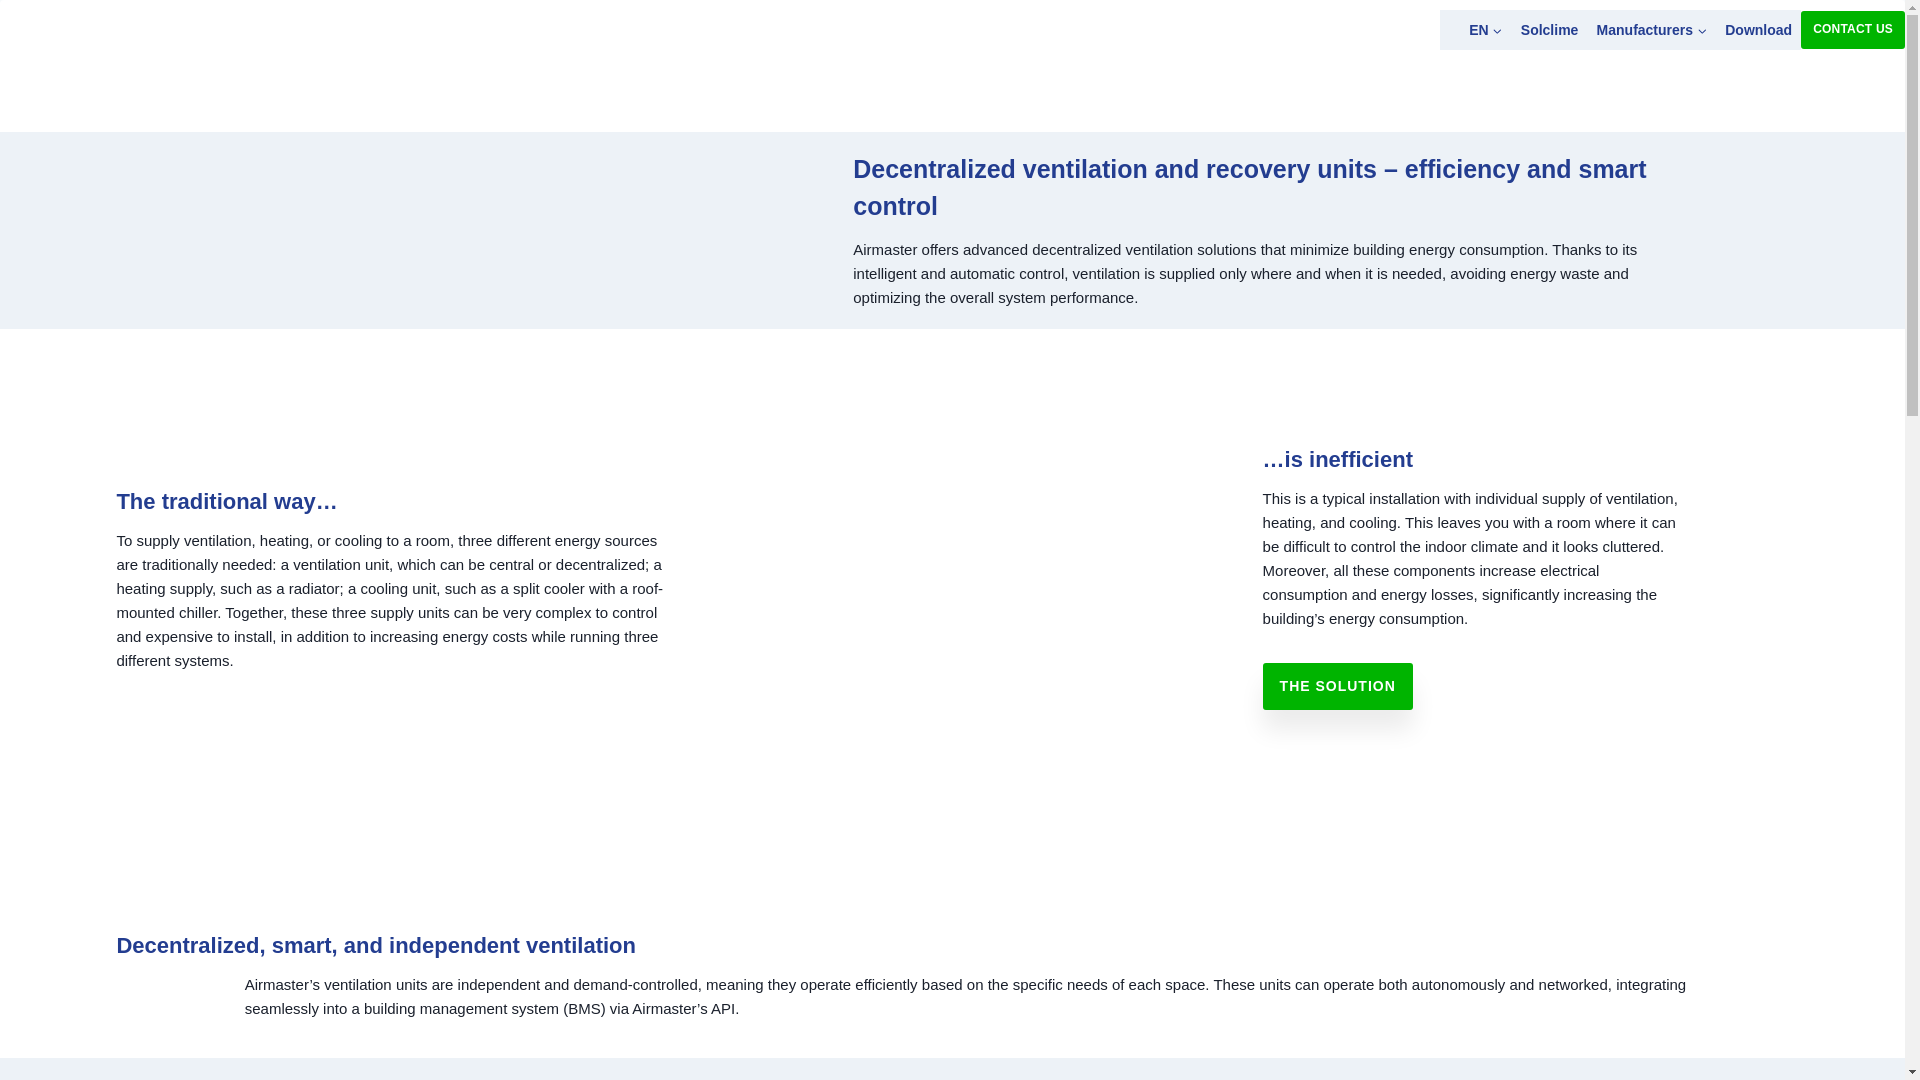  Describe the element at coordinates (1652, 28) in the screenshot. I see `Manufacturers` at that location.